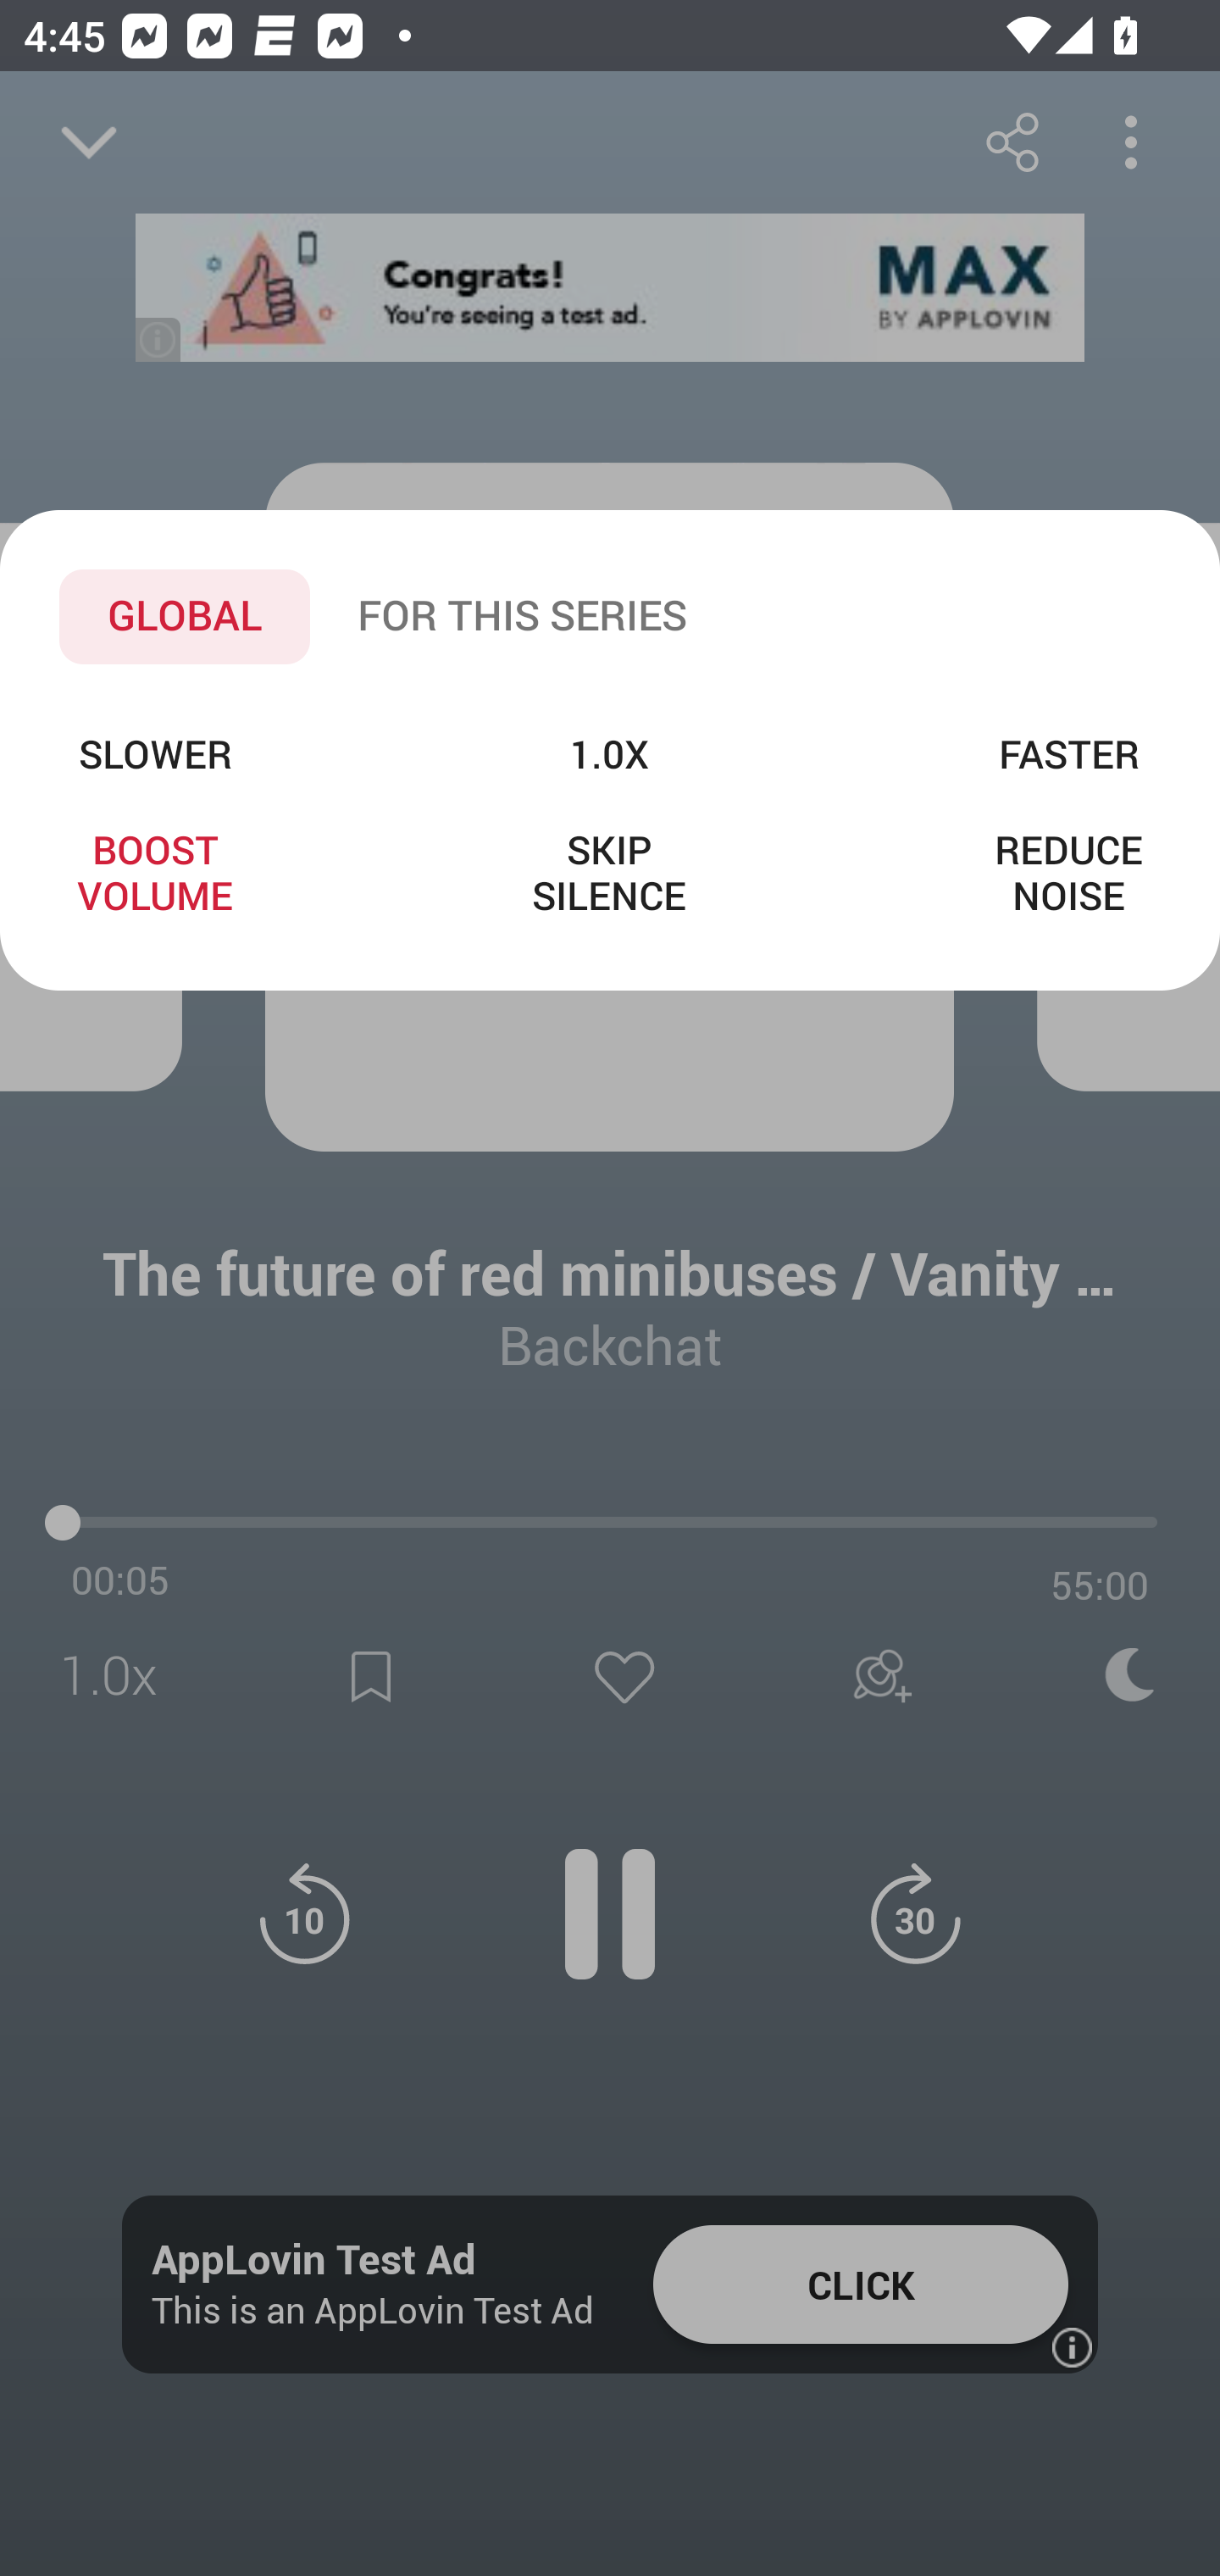  Describe the element at coordinates (185, 617) in the screenshot. I see `GLOBAL` at that location.